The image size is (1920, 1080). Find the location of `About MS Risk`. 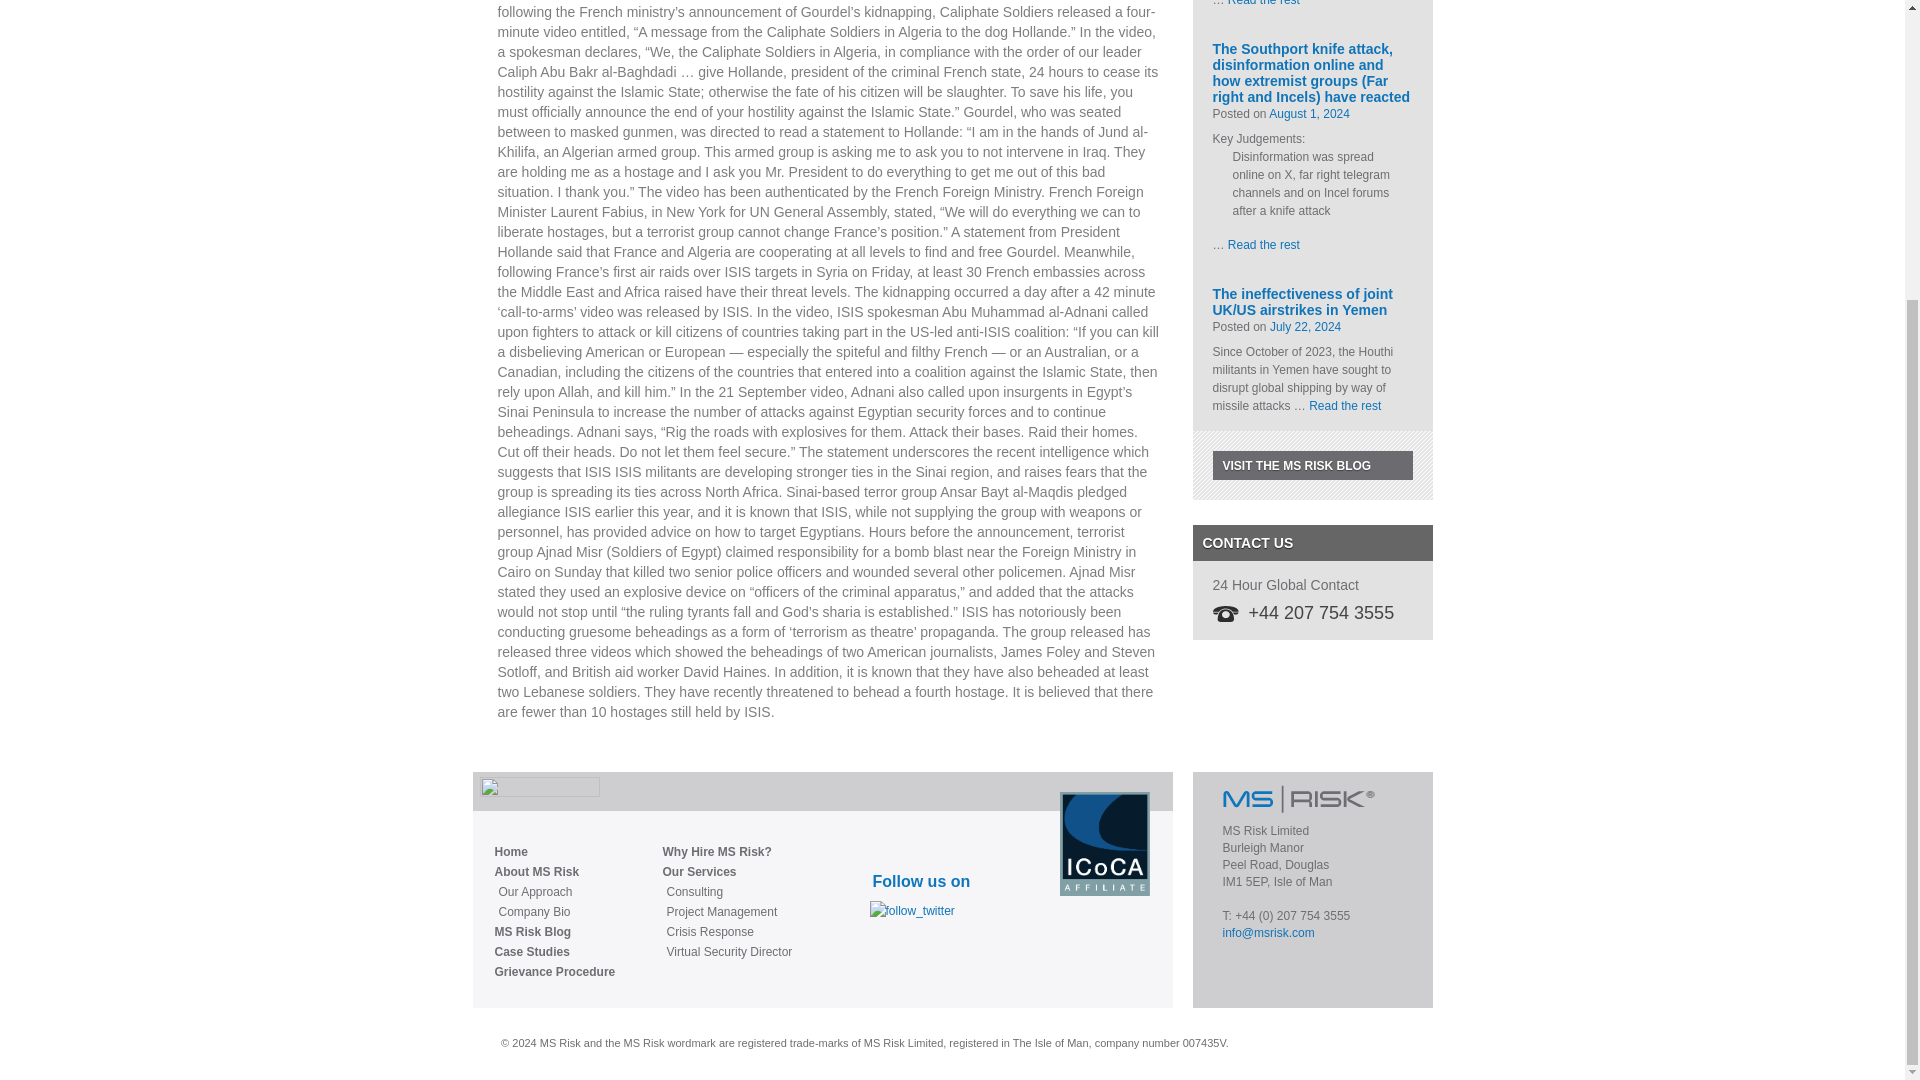

About MS Risk is located at coordinates (554, 872).